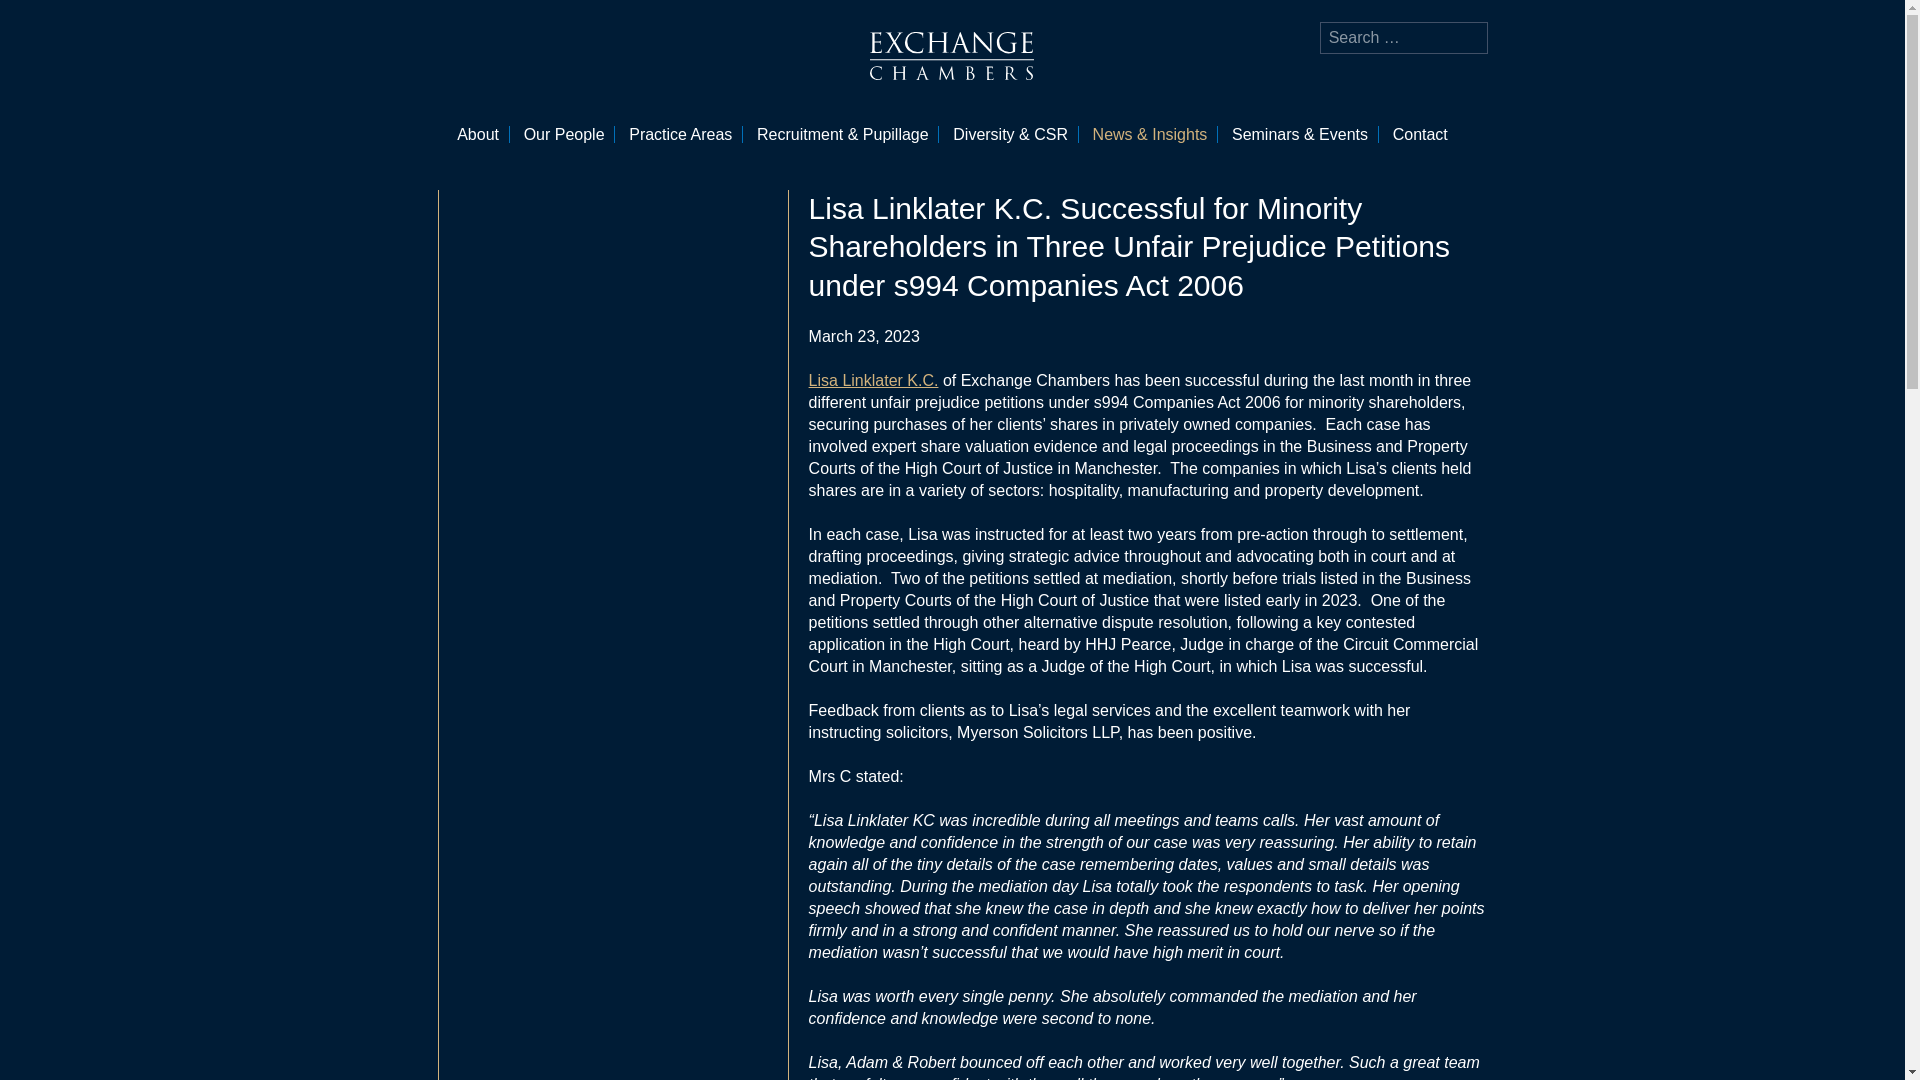 The width and height of the screenshot is (1920, 1080). I want to click on Contact, so click(1420, 134).